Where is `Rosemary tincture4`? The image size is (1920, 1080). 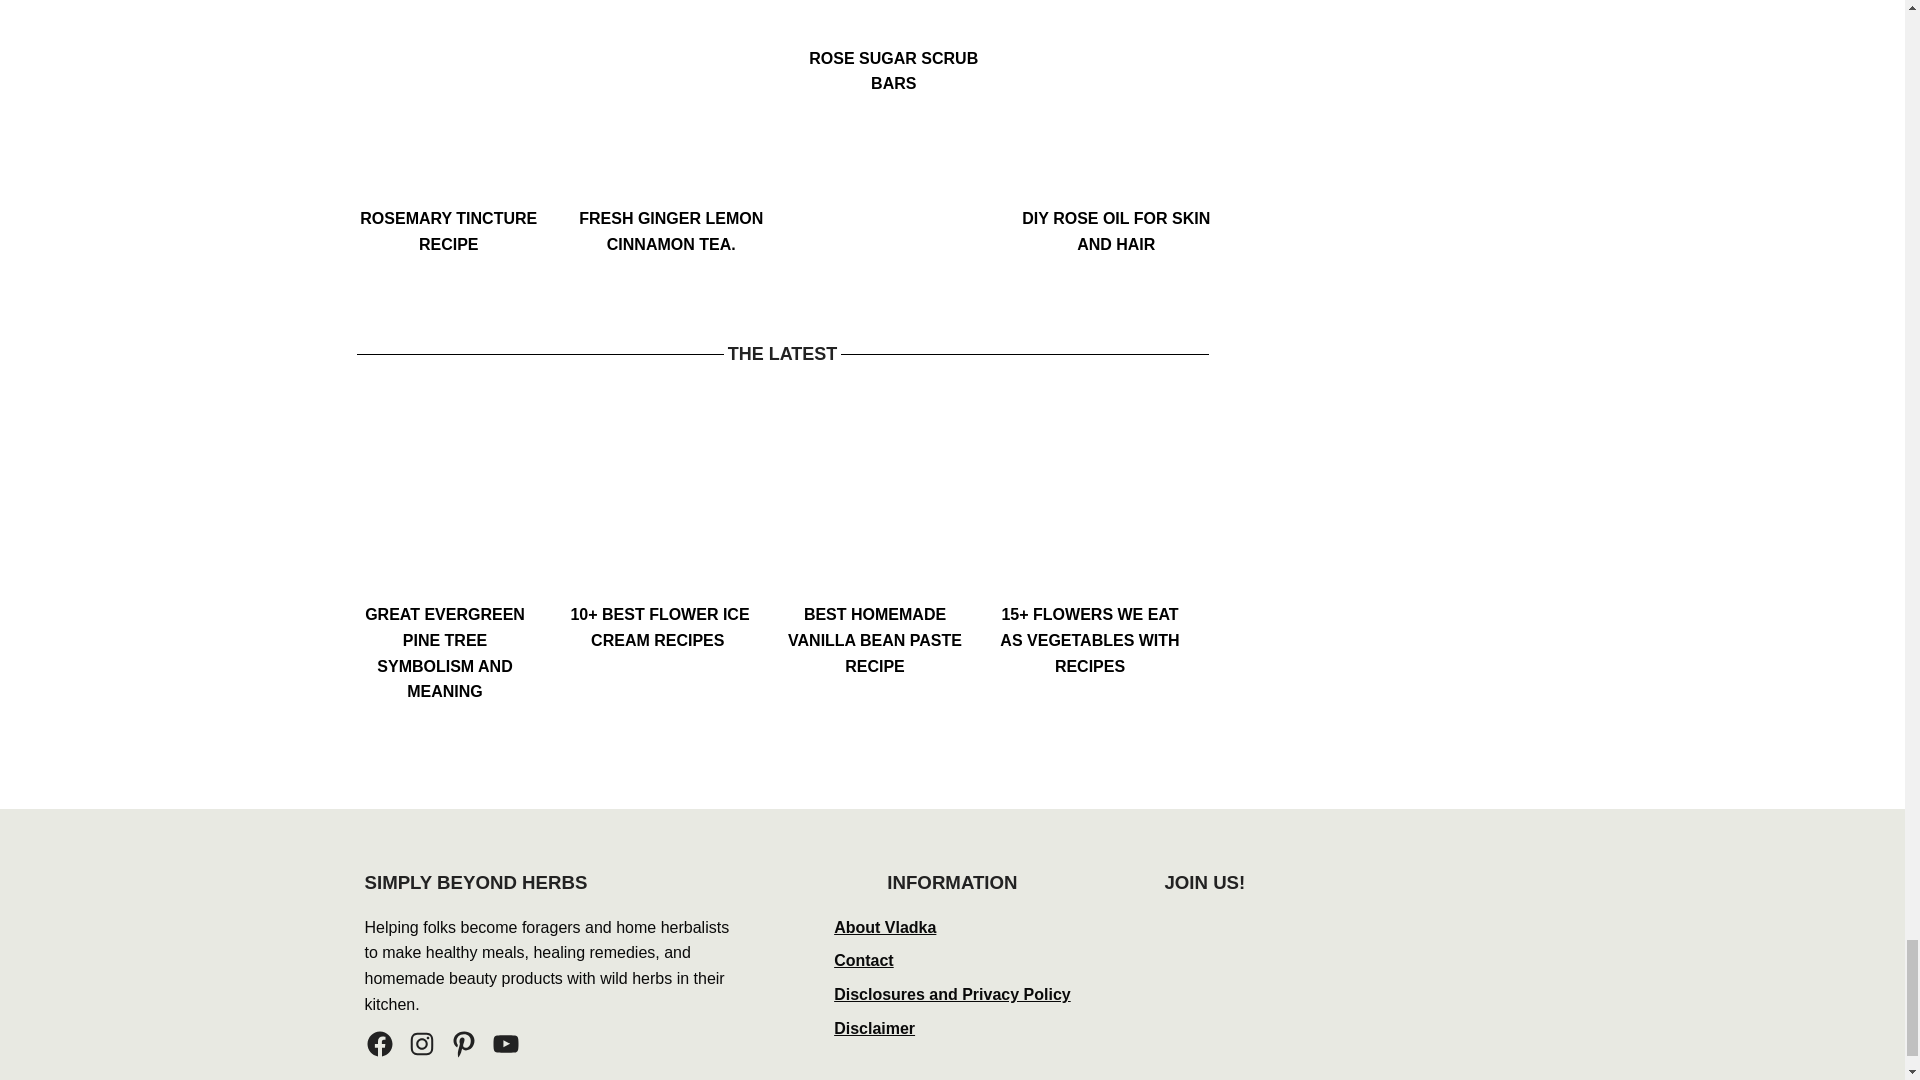
Rosemary tincture4 is located at coordinates (448, 110).